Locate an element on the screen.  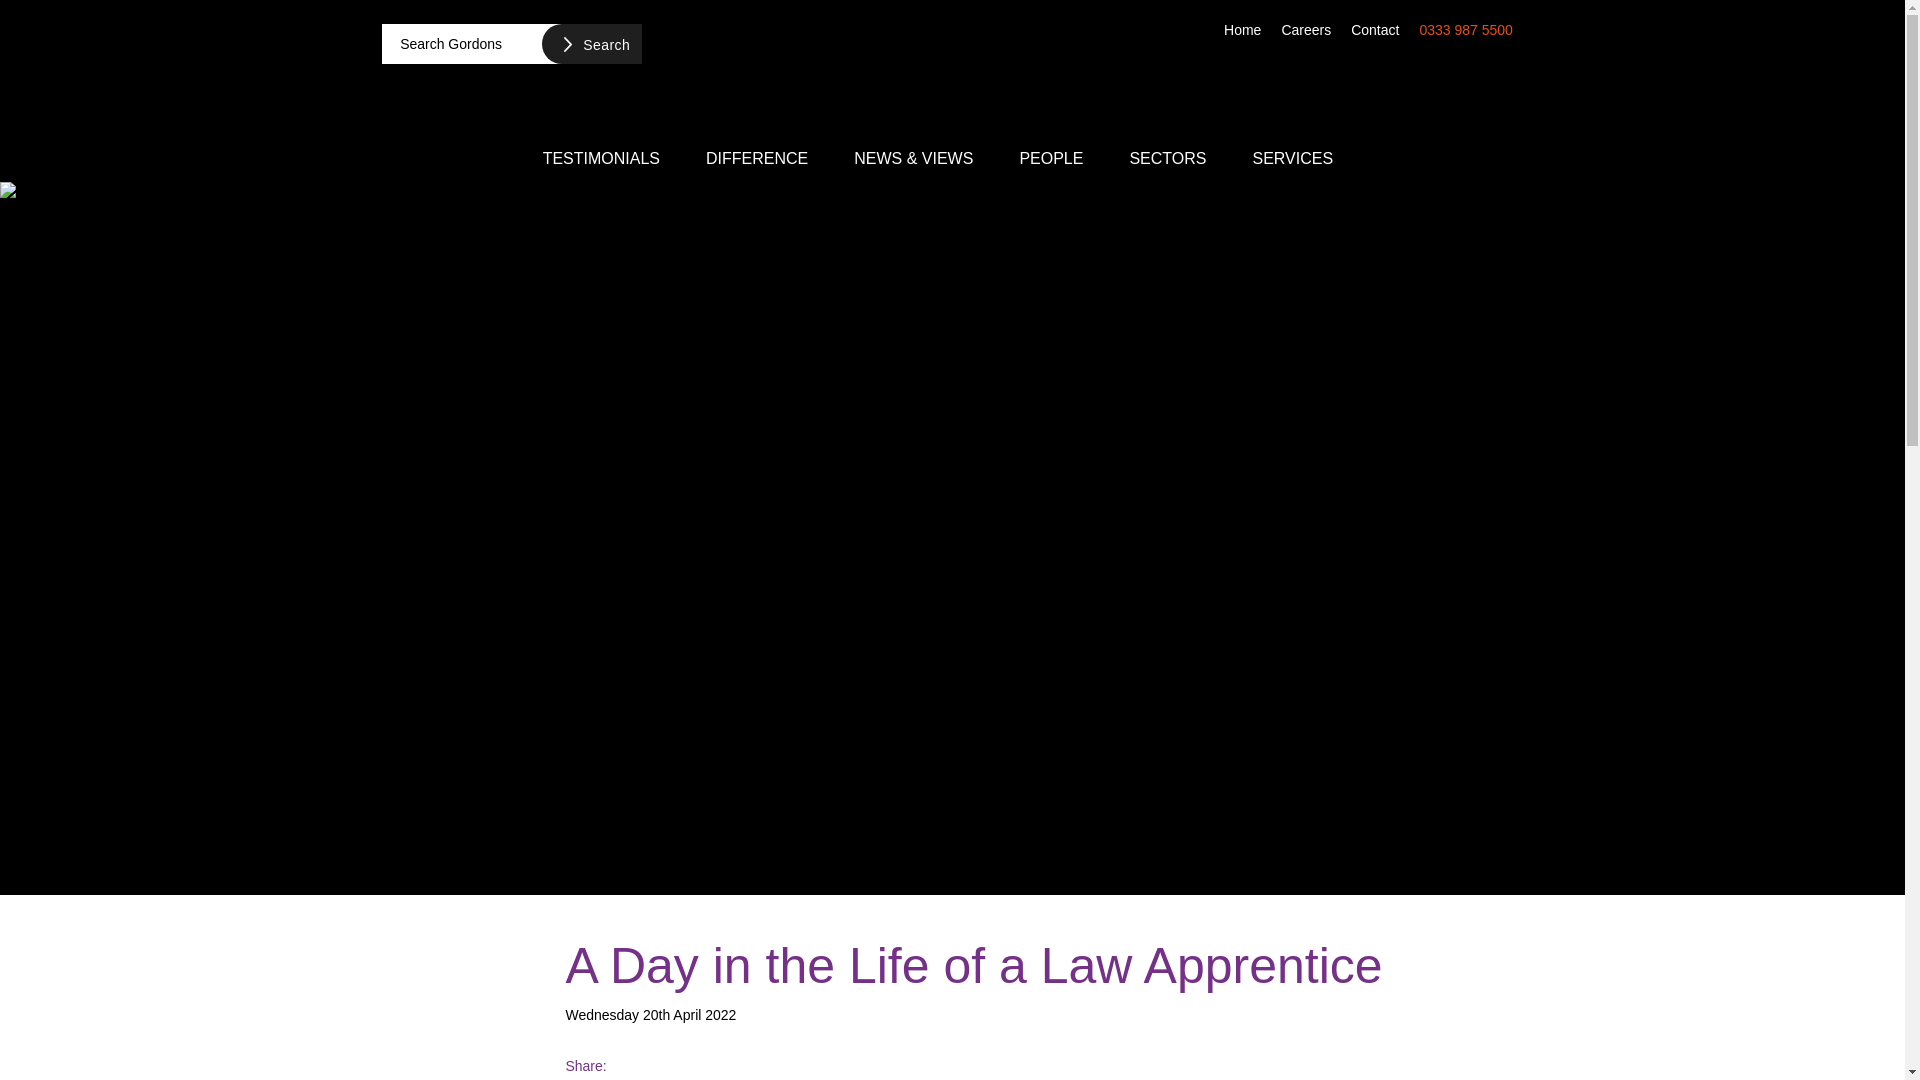
TESTIMONIALS is located at coordinates (602, 157).